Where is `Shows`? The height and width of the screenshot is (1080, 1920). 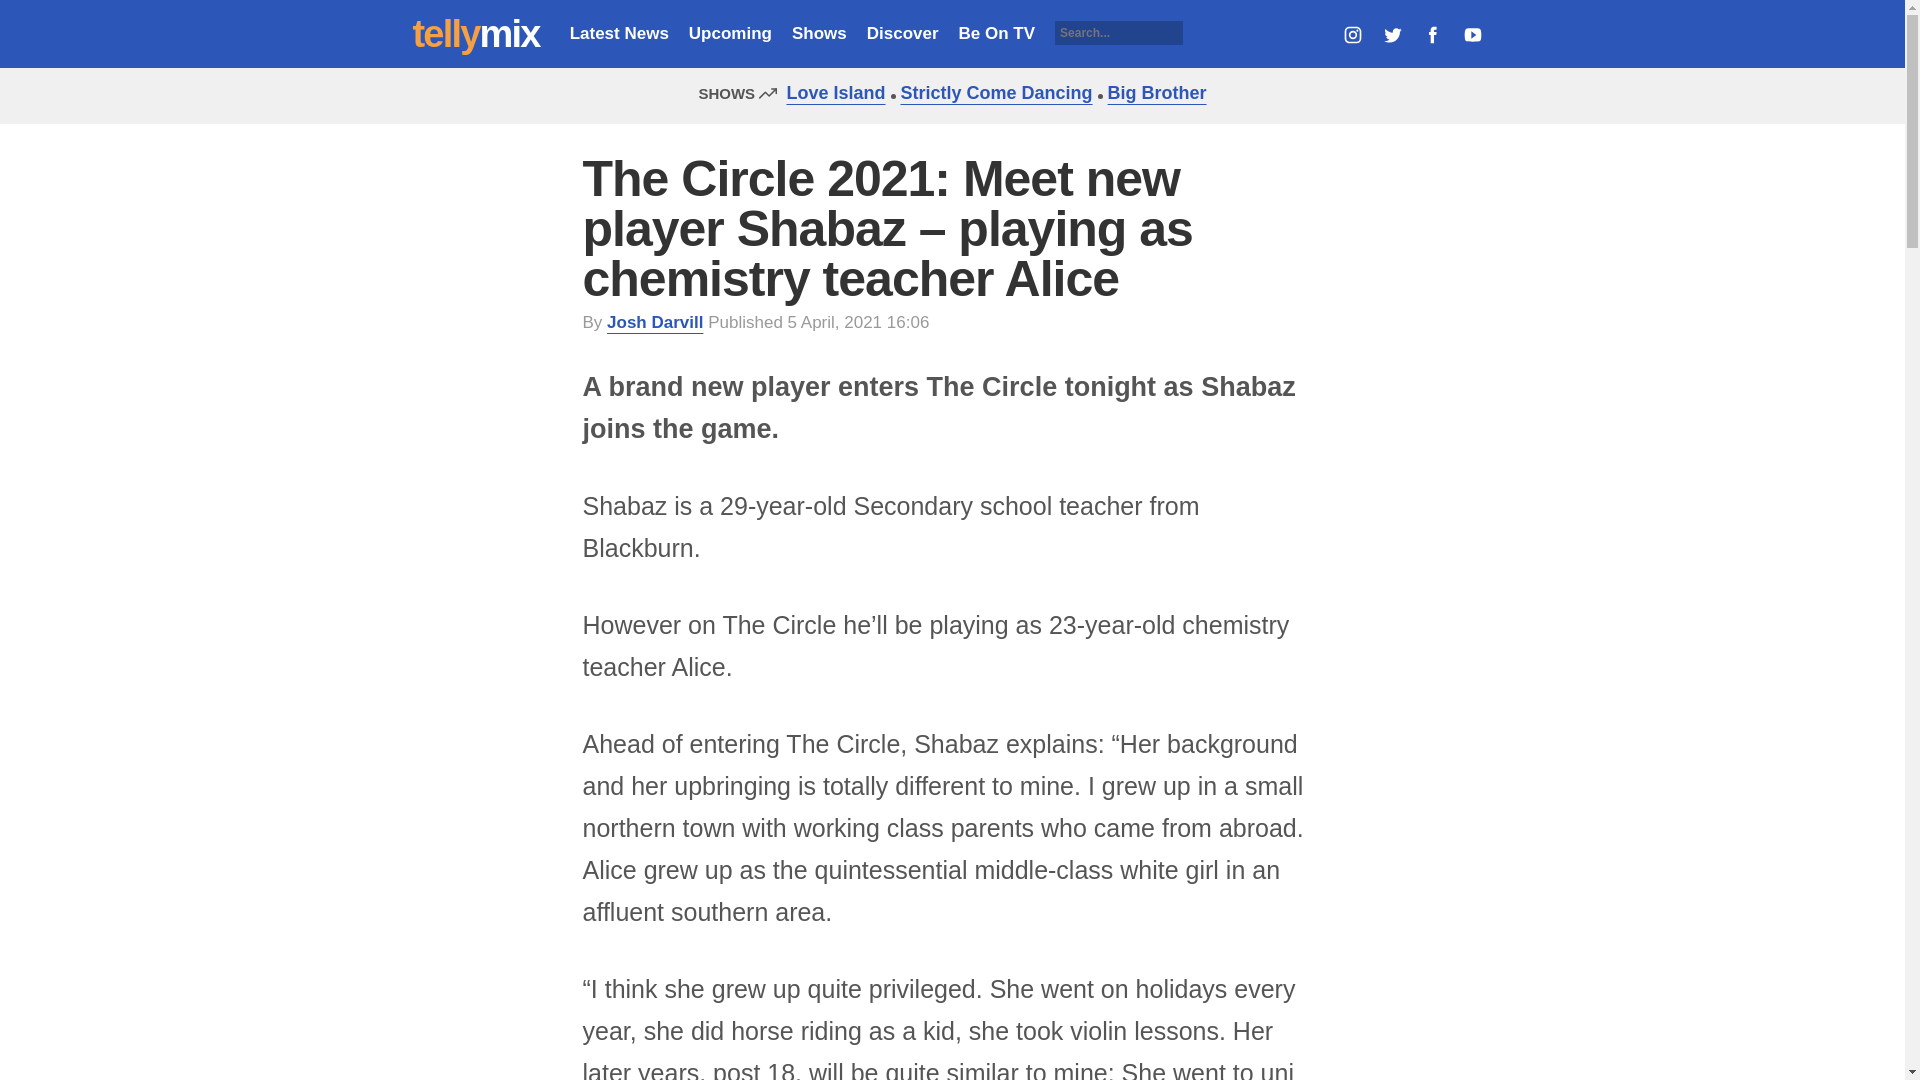
Shows is located at coordinates (818, 33).